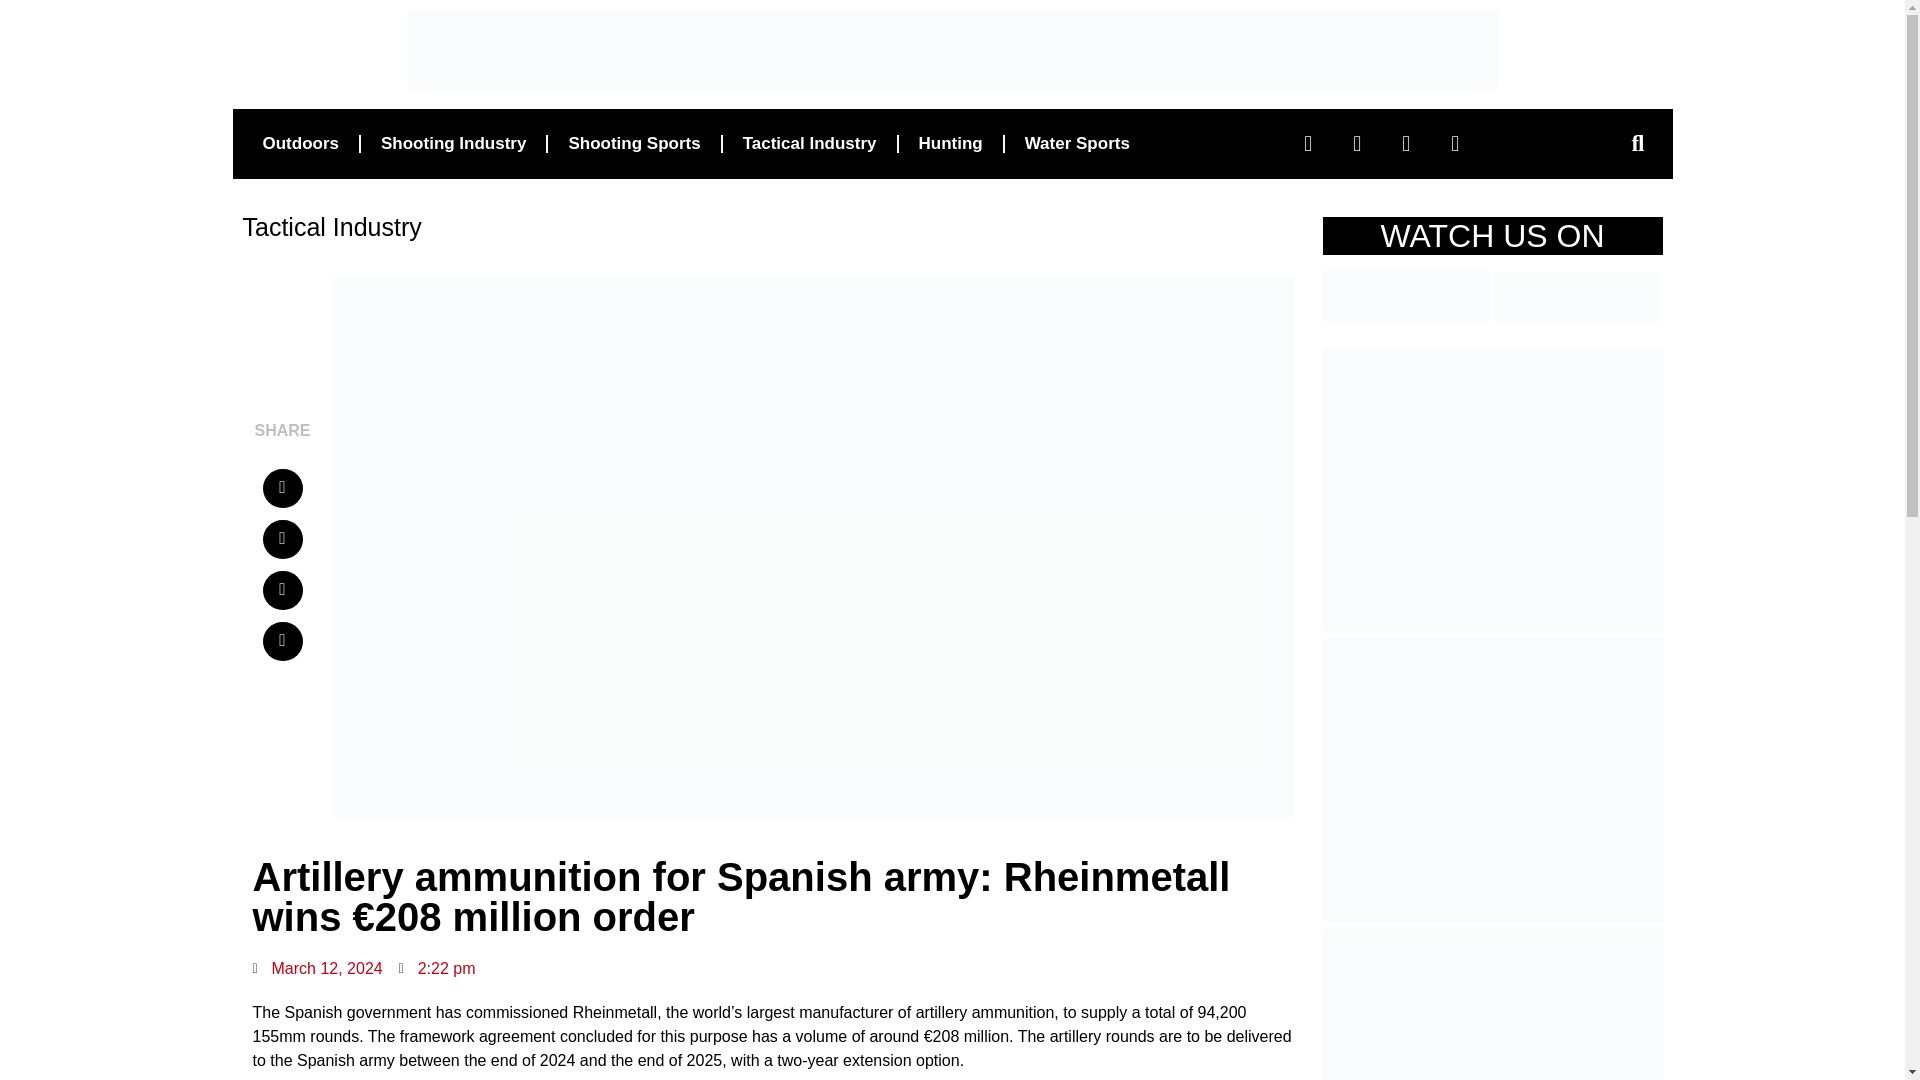  What do you see at coordinates (1077, 143) in the screenshot?
I see `Water Sports` at bounding box center [1077, 143].